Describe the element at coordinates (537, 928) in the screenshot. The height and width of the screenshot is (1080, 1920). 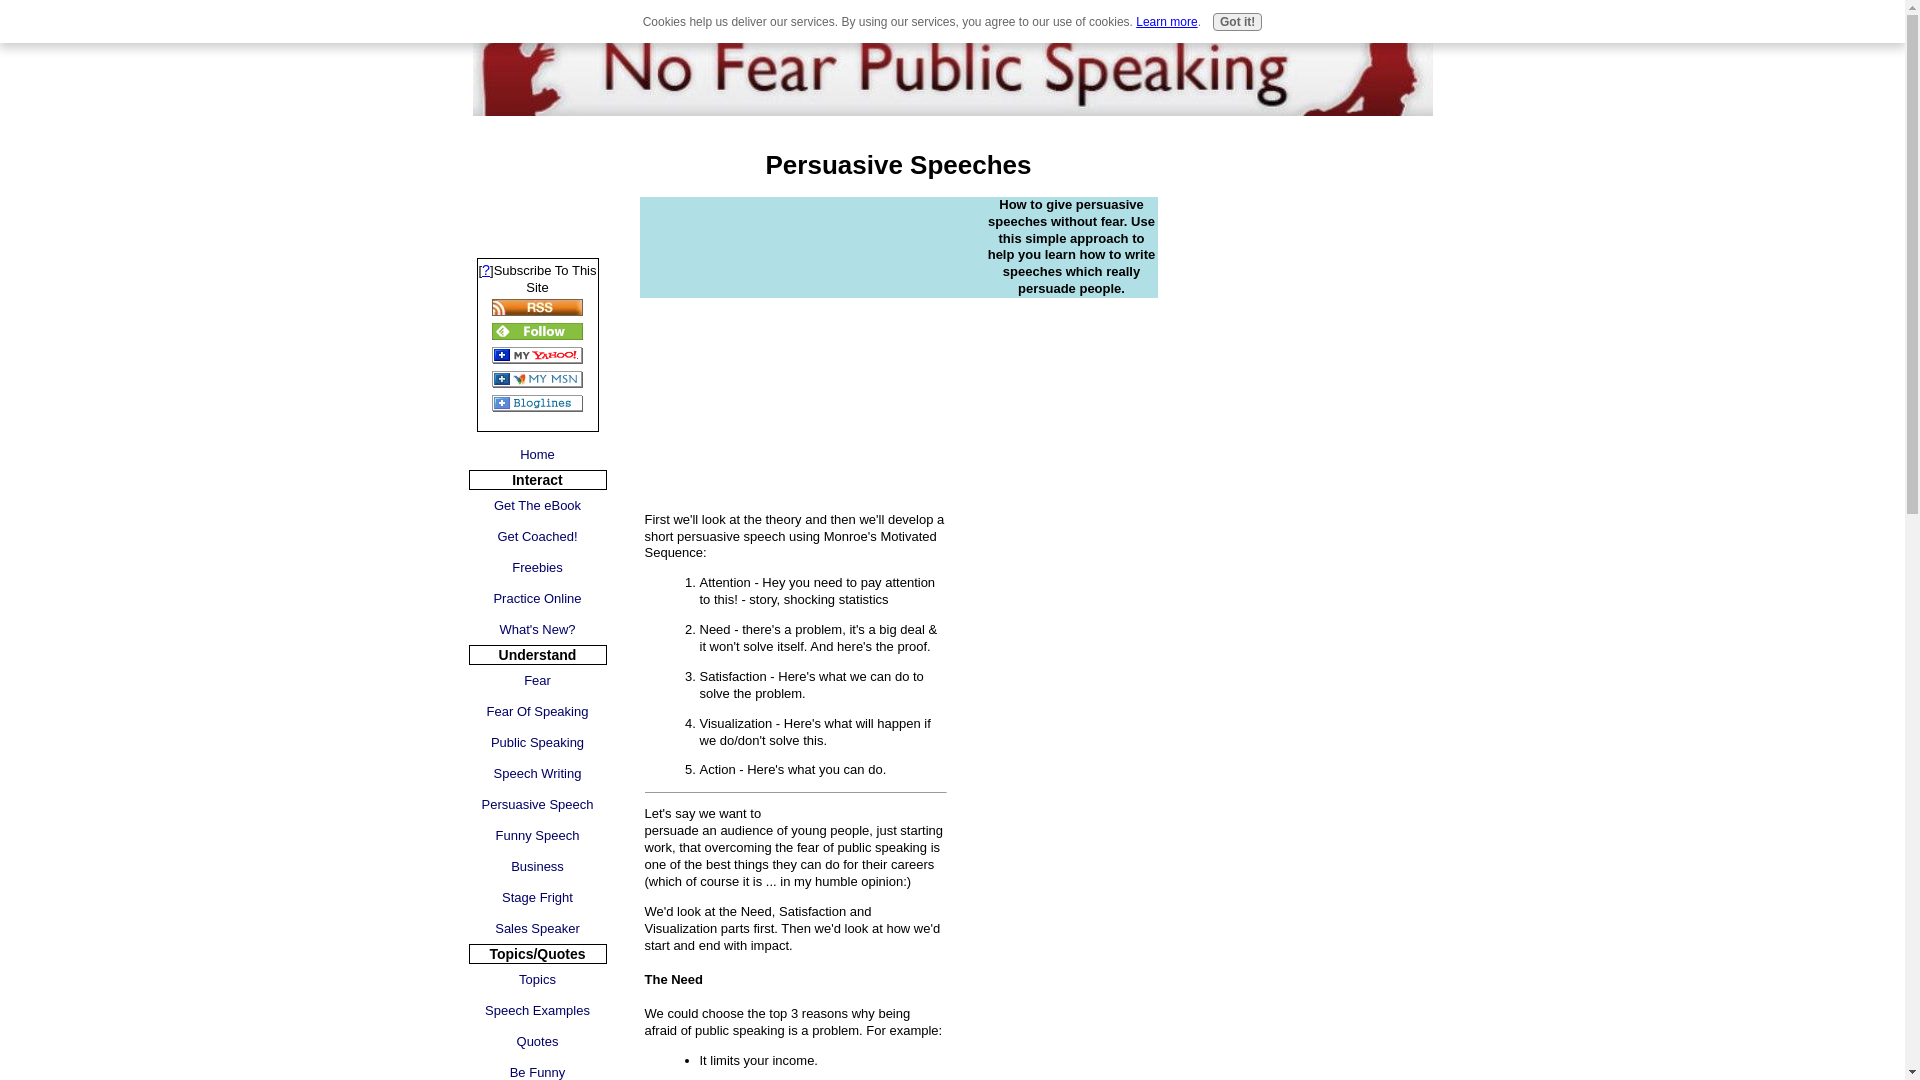
I see `Sales Speaker` at that location.